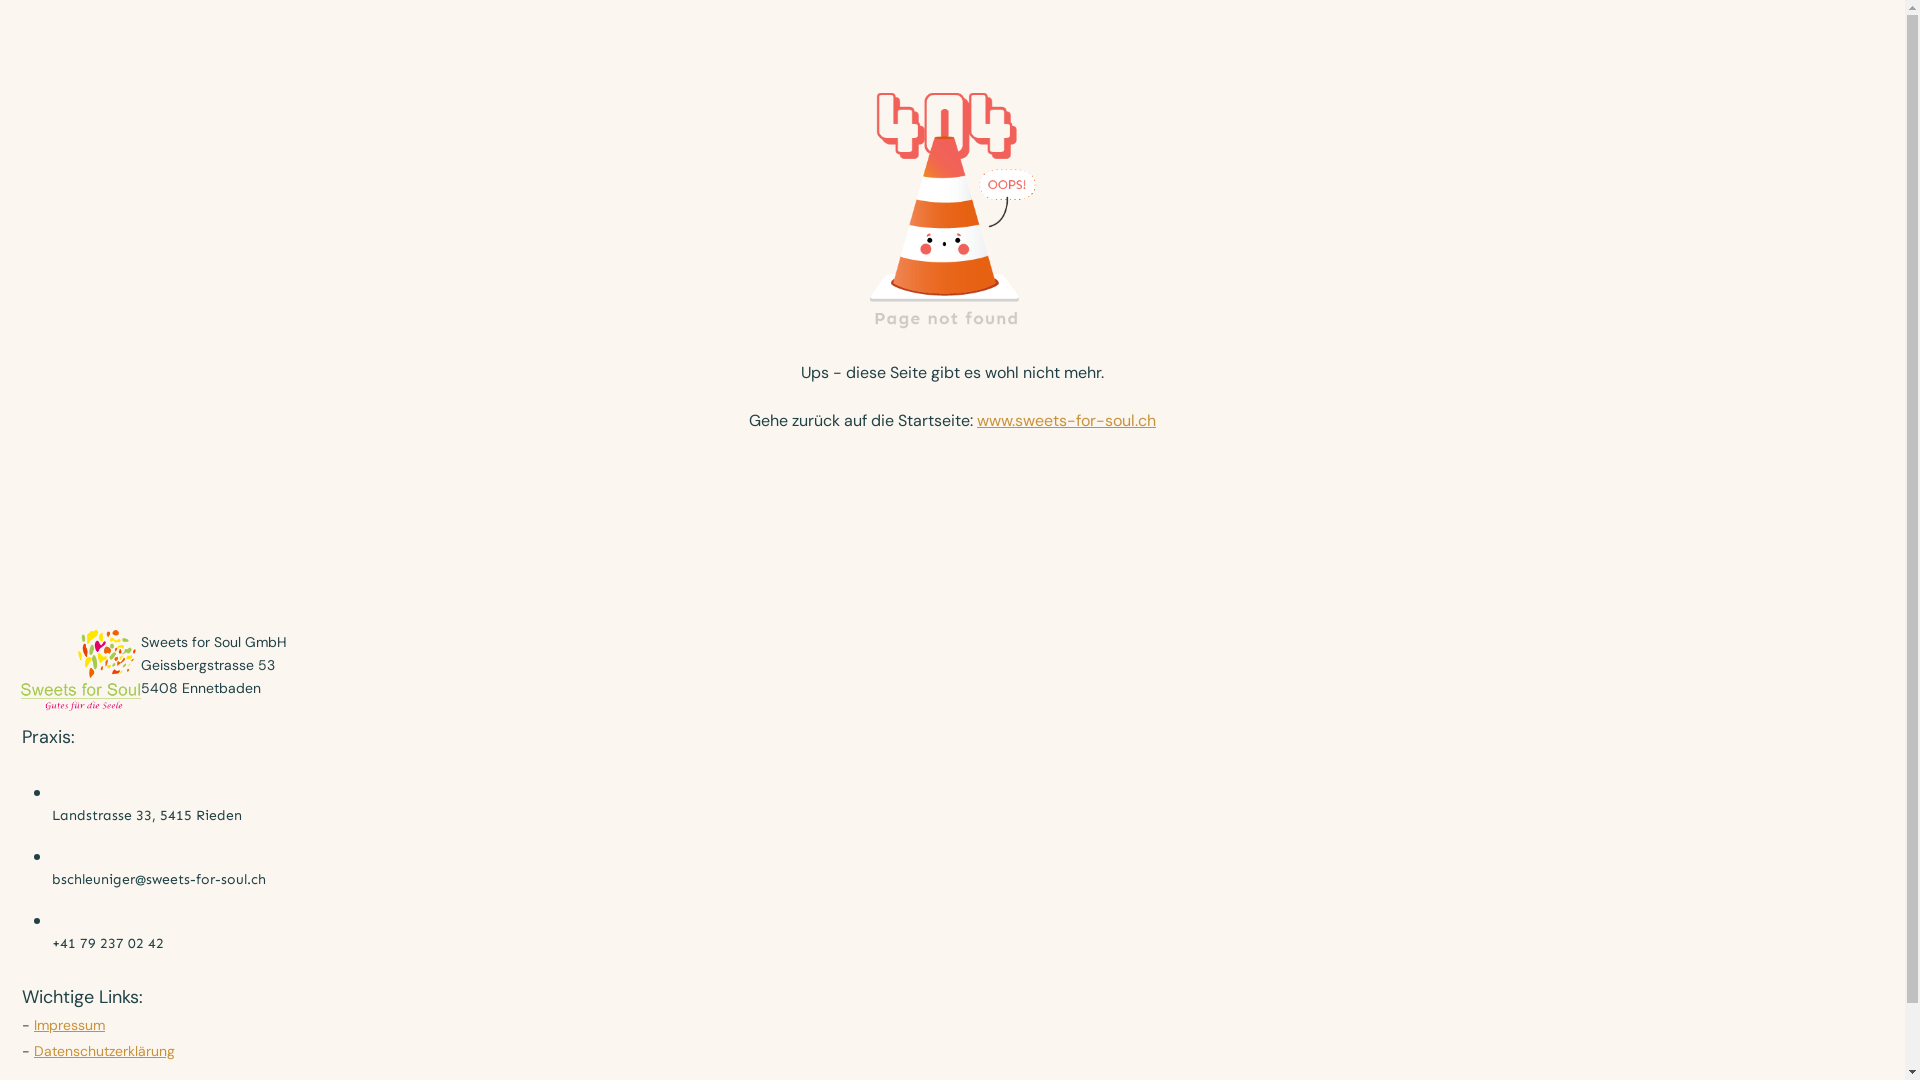  Describe the element at coordinates (1066, 420) in the screenshot. I see `www.sweets-for-soul.ch` at that location.